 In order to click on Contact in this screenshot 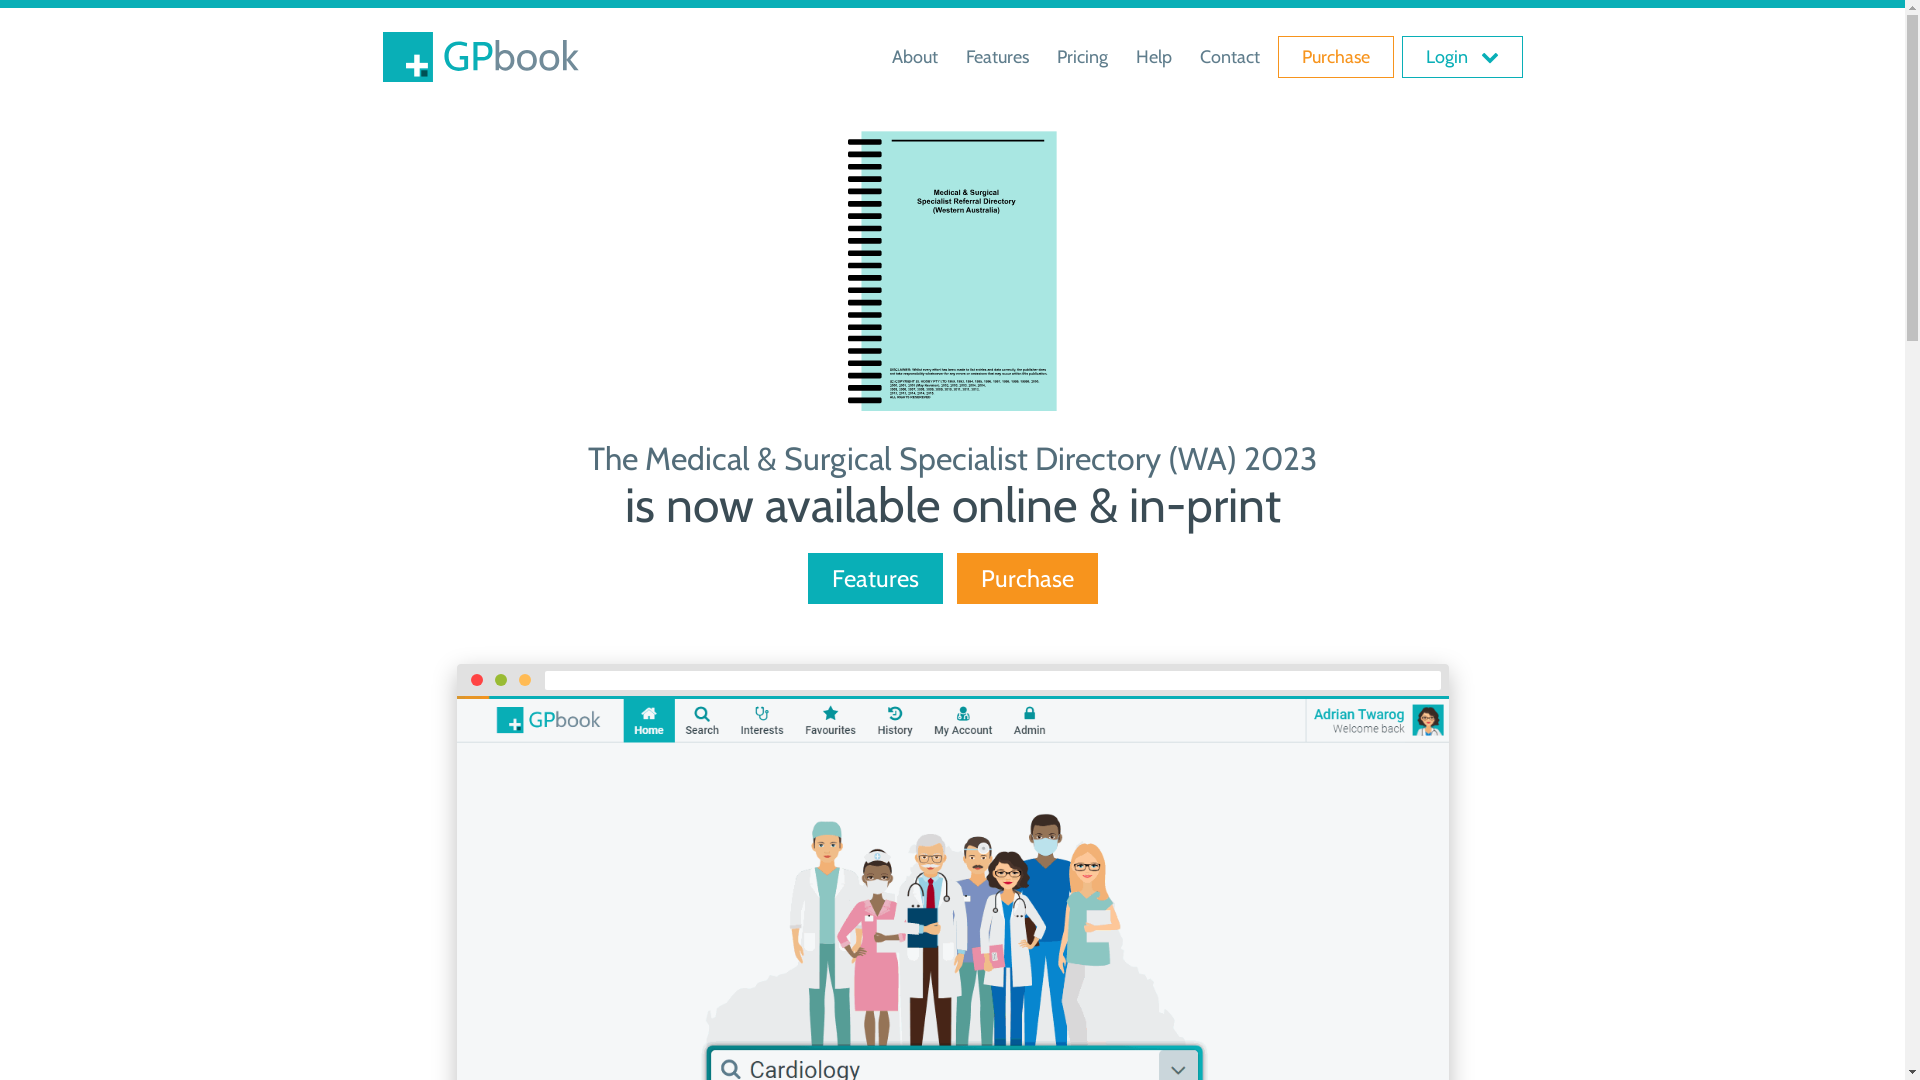, I will do `click(1230, 56)`.